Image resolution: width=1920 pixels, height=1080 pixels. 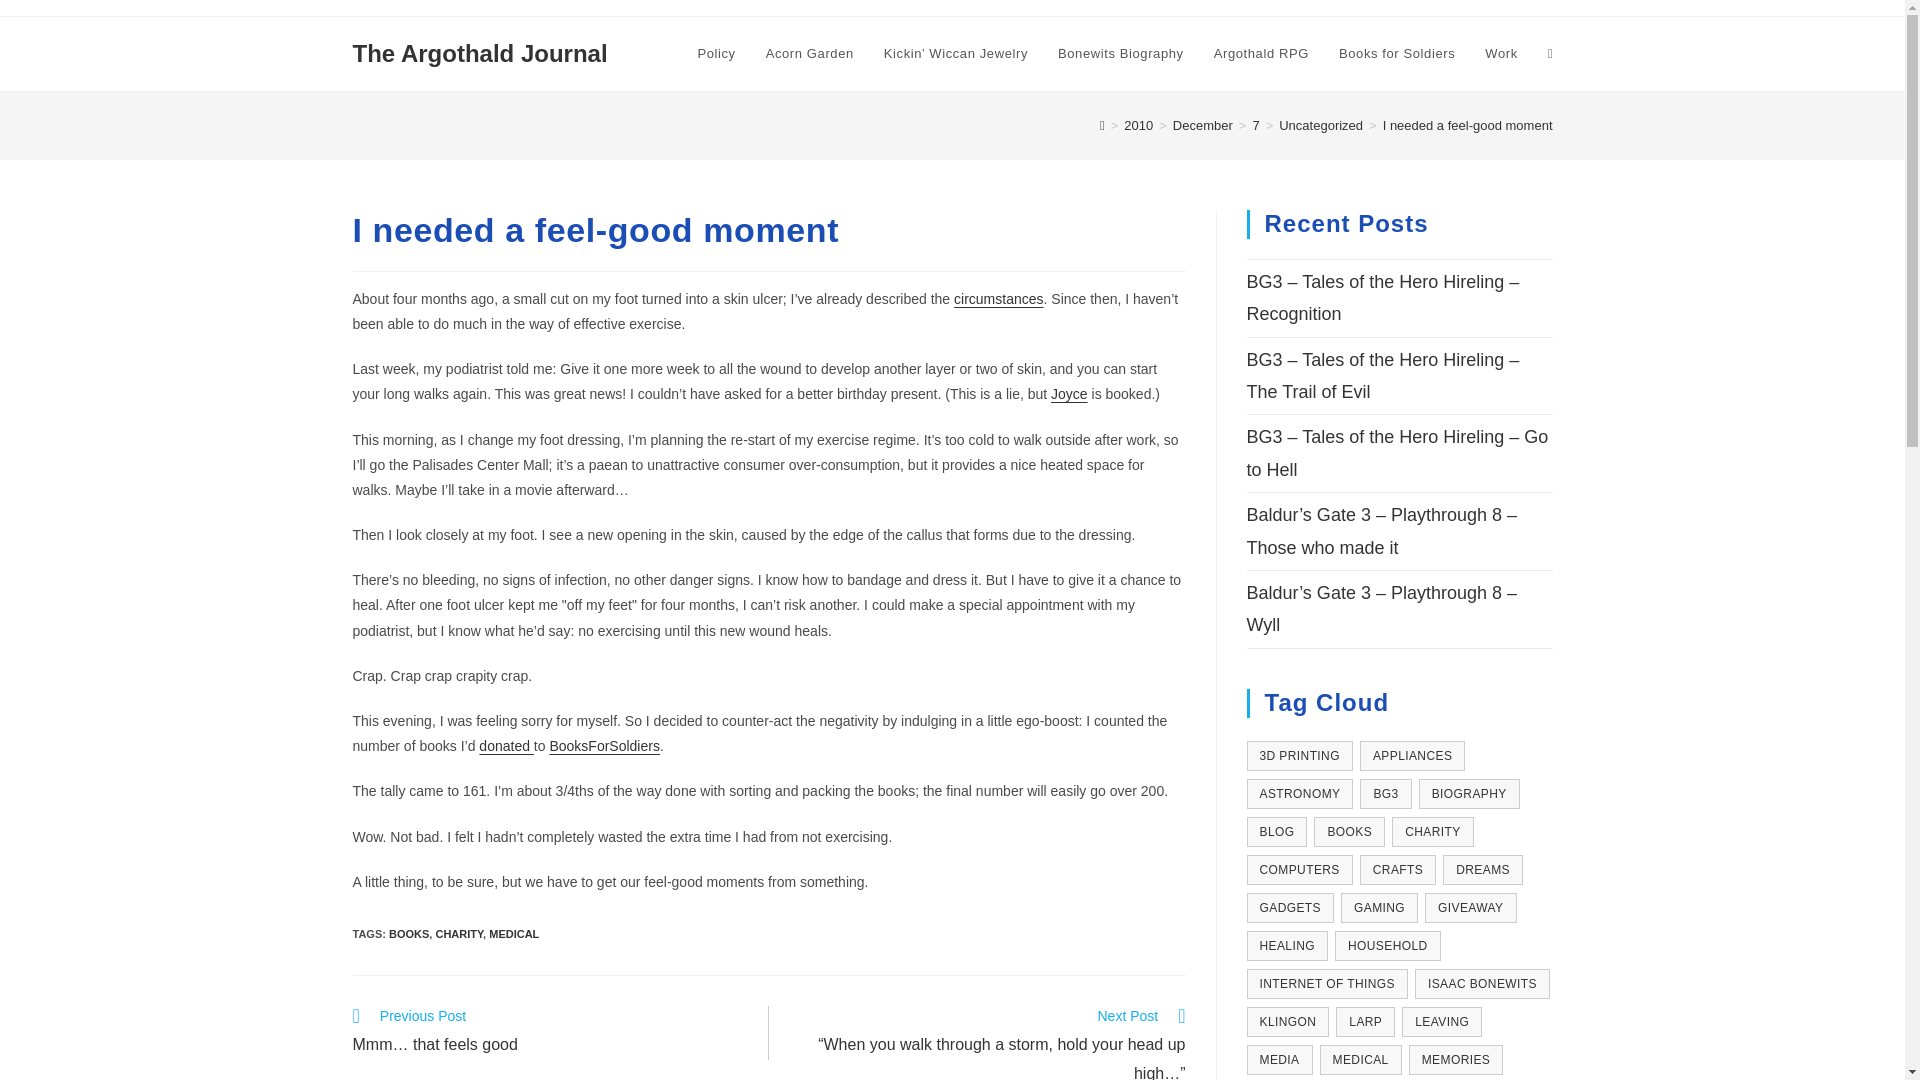 What do you see at coordinates (1397, 54) in the screenshot?
I see `Books for Soldiers` at bounding box center [1397, 54].